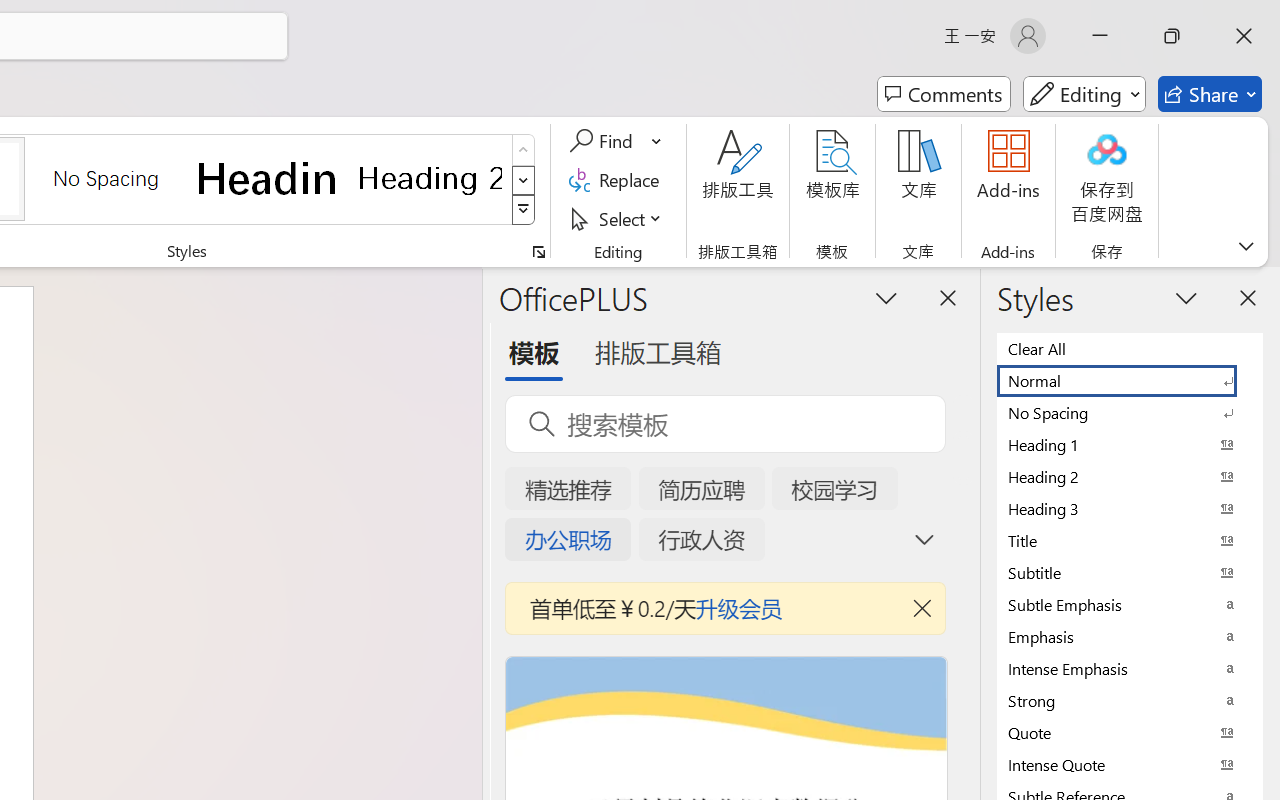 The height and width of the screenshot is (800, 1280). Describe the element at coordinates (538, 252) in the screenshot. I see `Styles...` at that location.